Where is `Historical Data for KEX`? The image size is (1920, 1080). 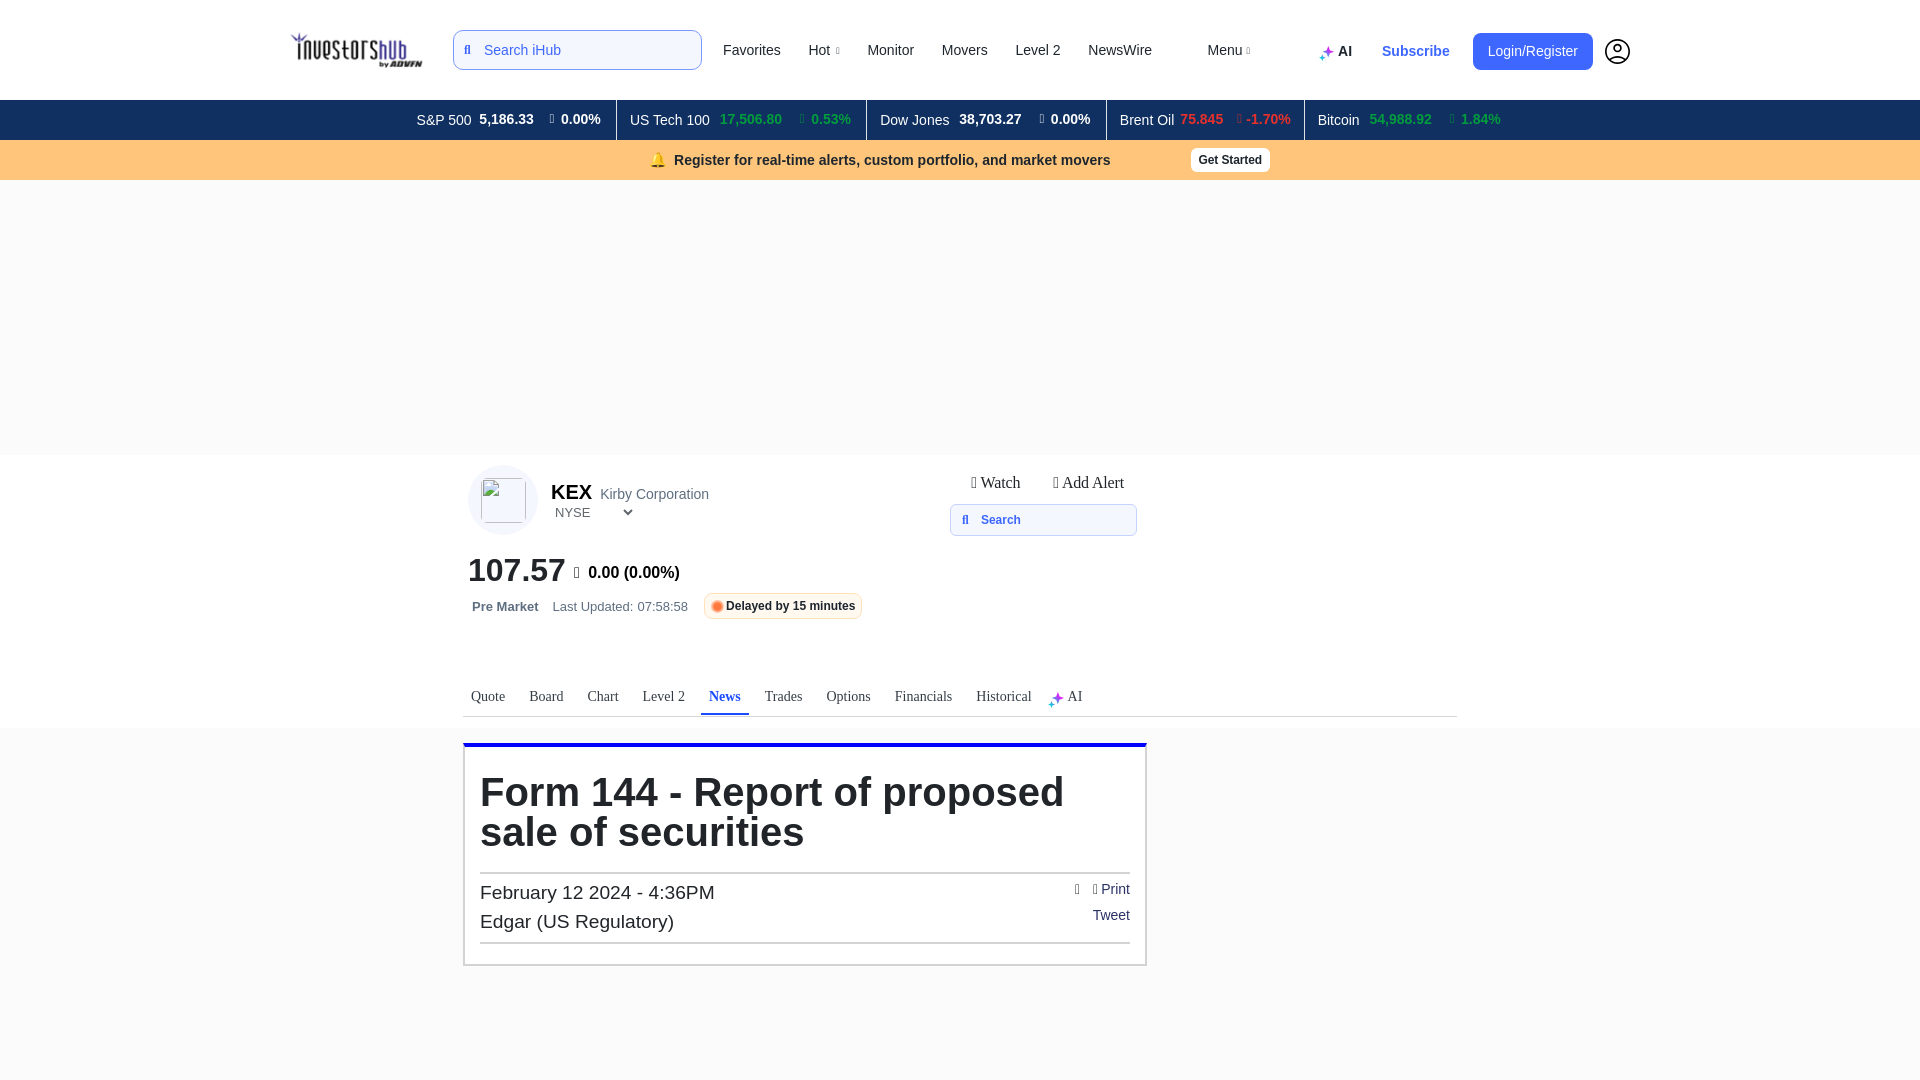
Historical Data for KEX is located at coordinates (1002, 700).